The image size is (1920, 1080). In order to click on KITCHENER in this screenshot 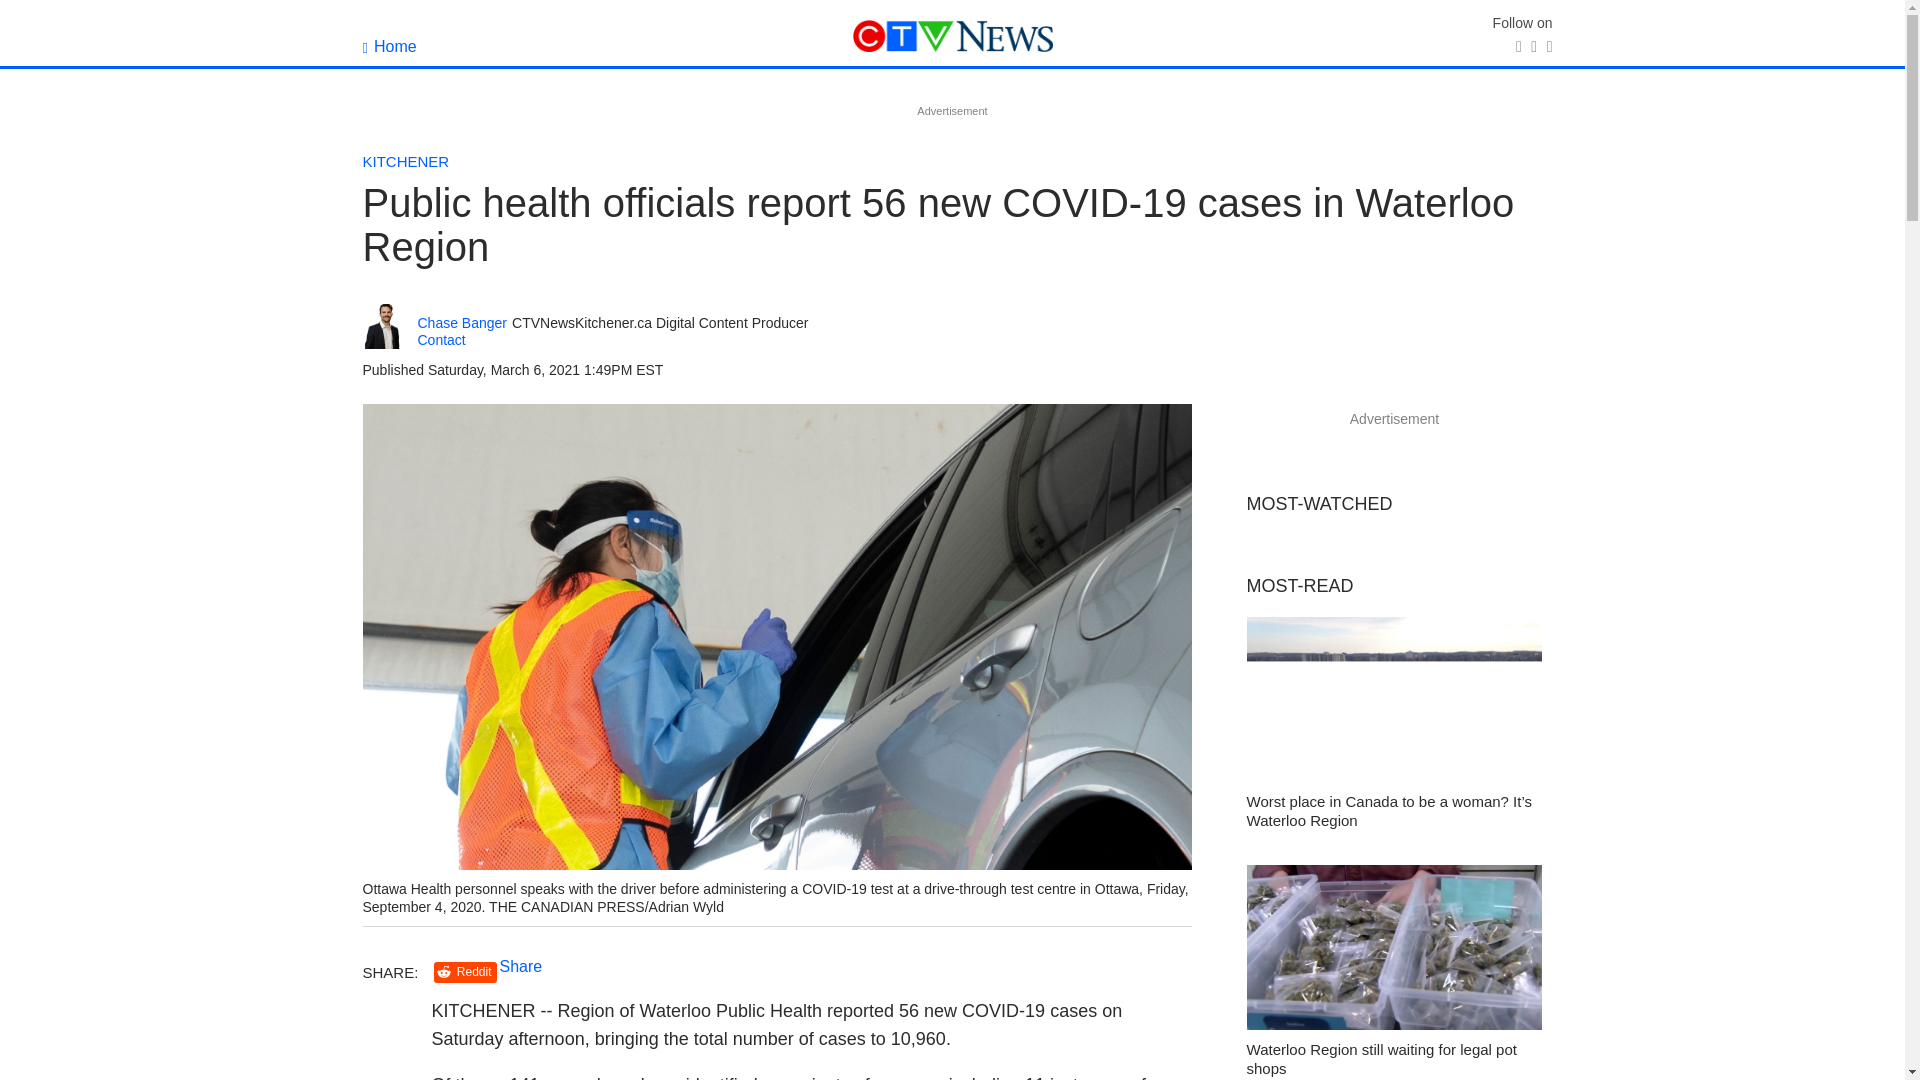, I will do `click(406, 161)`.